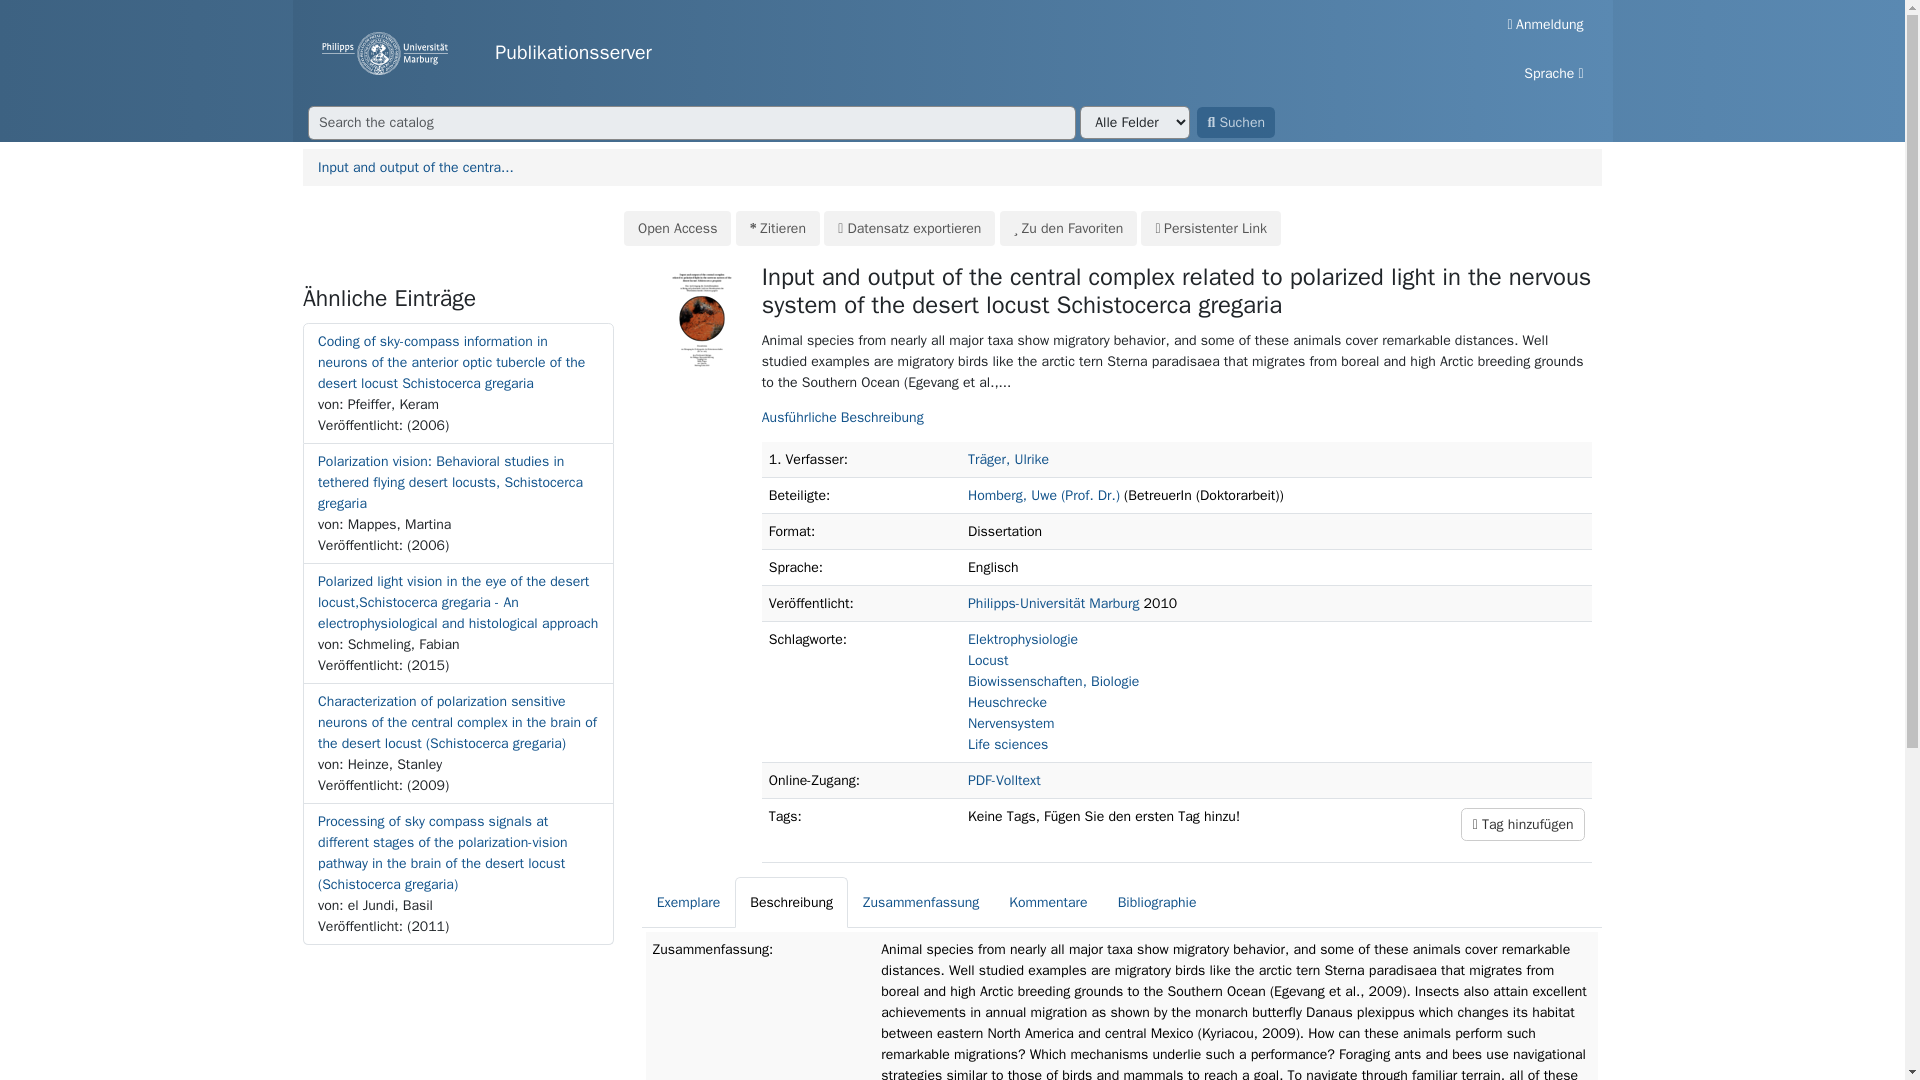 The height and width of the screenshot is (1080, 1920). Describe the element at coordinates (1008, 744) in the screenshot. I see `Life sciences` at that location.